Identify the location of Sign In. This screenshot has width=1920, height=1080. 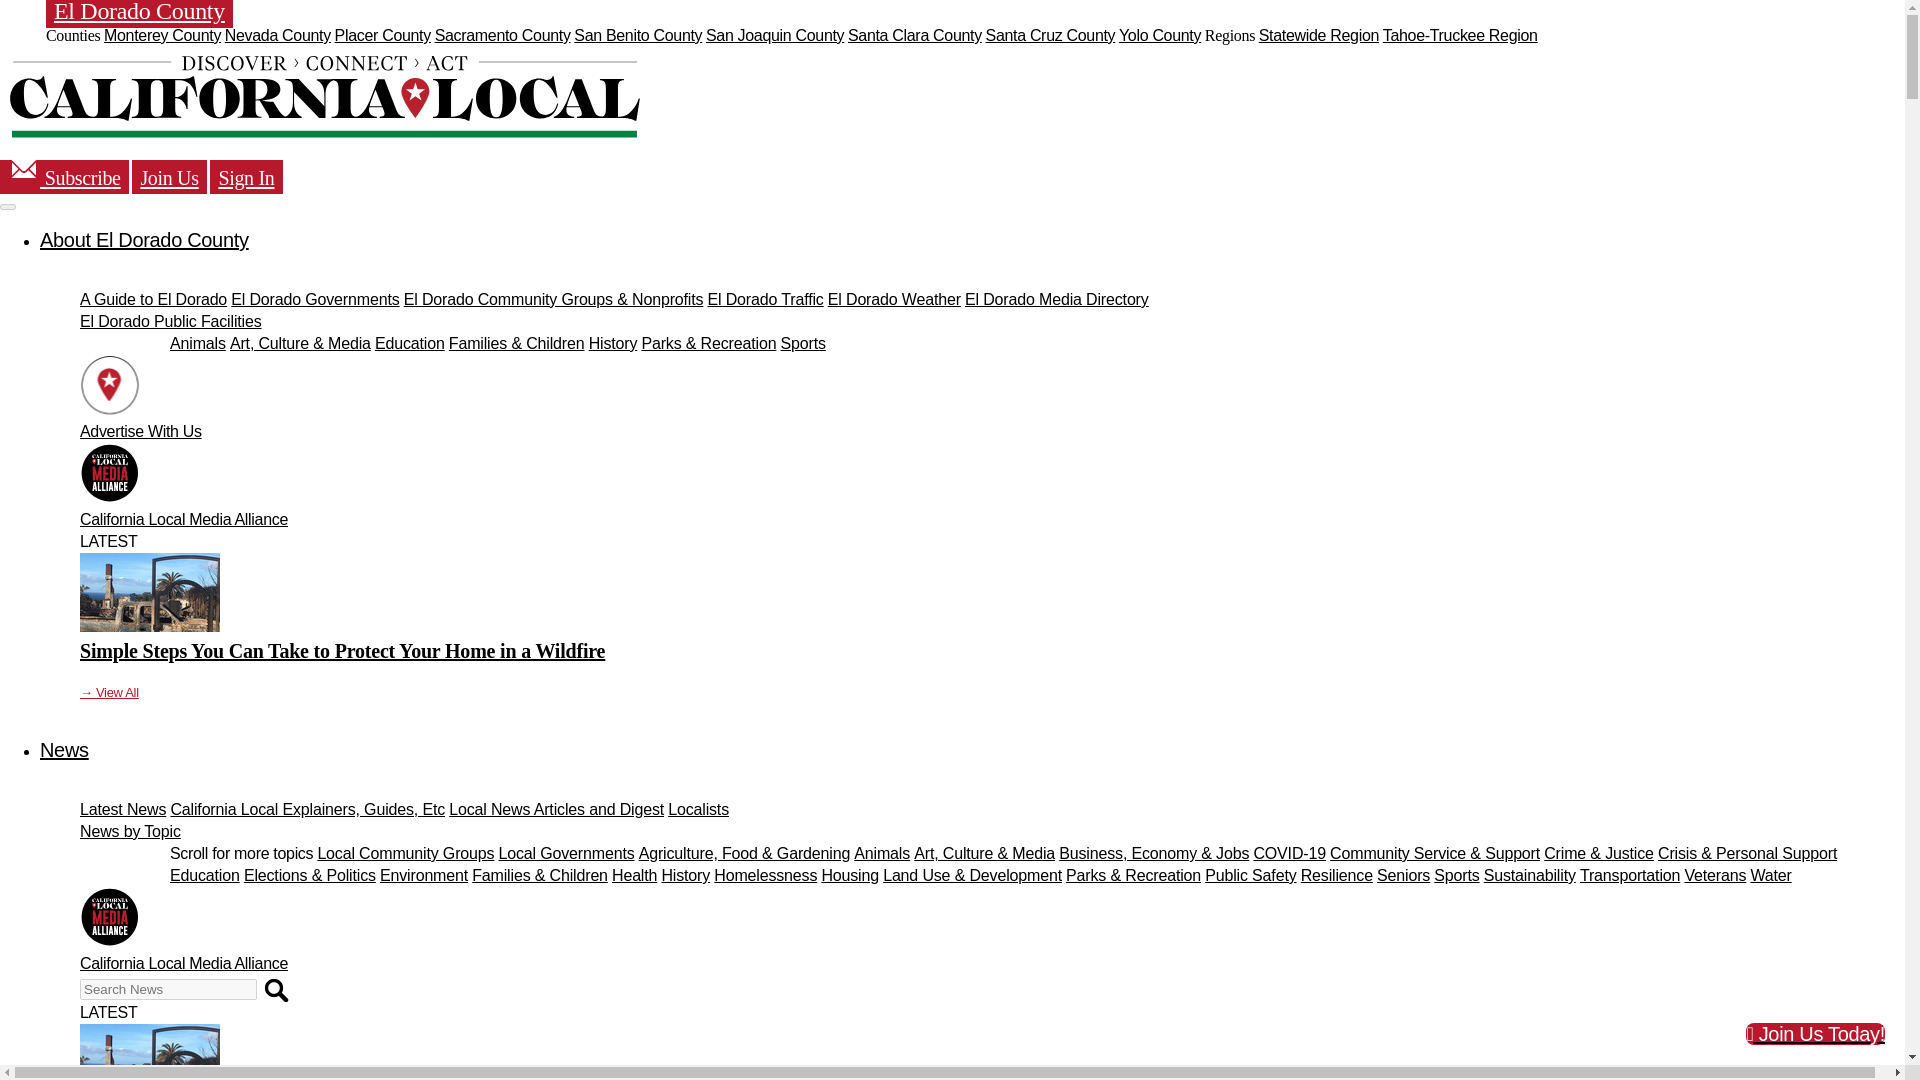
(246, 176).